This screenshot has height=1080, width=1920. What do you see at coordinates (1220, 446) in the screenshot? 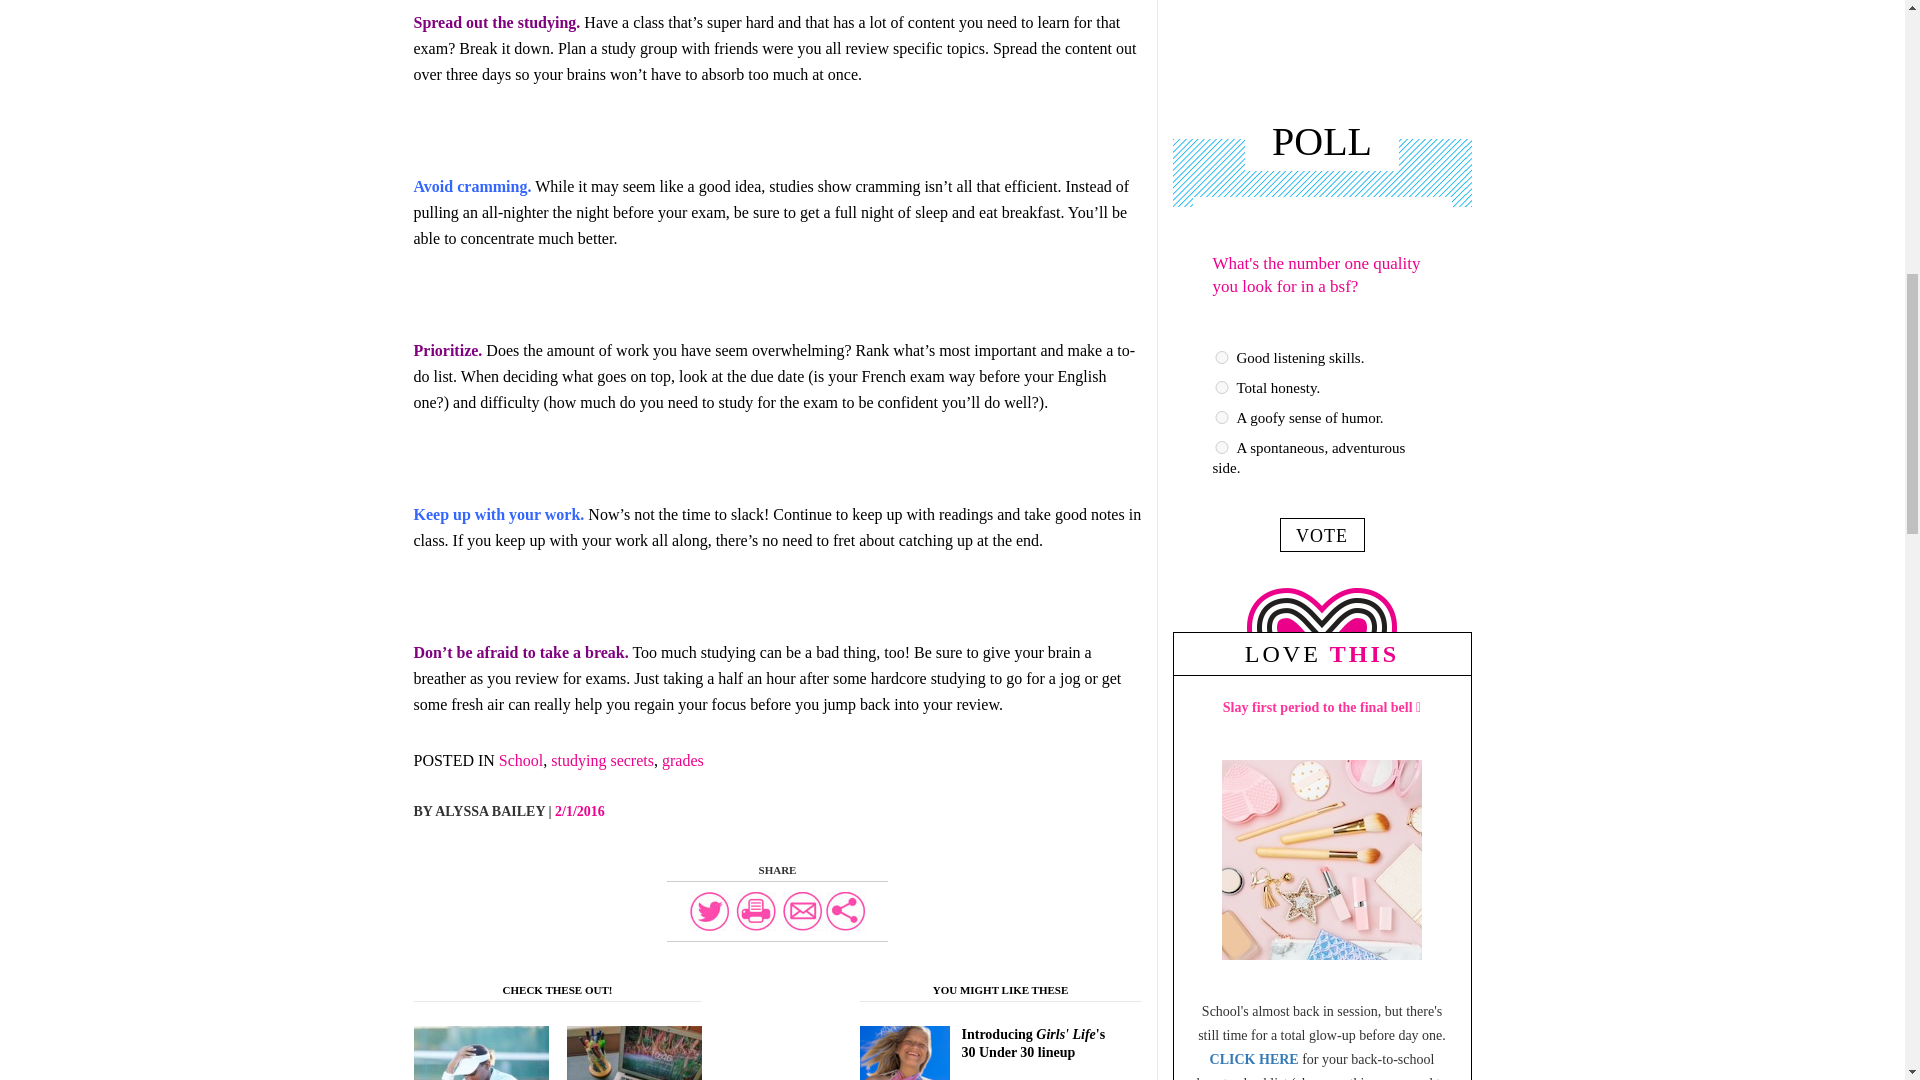
I see `22445` at bounding box center [1220, 446].